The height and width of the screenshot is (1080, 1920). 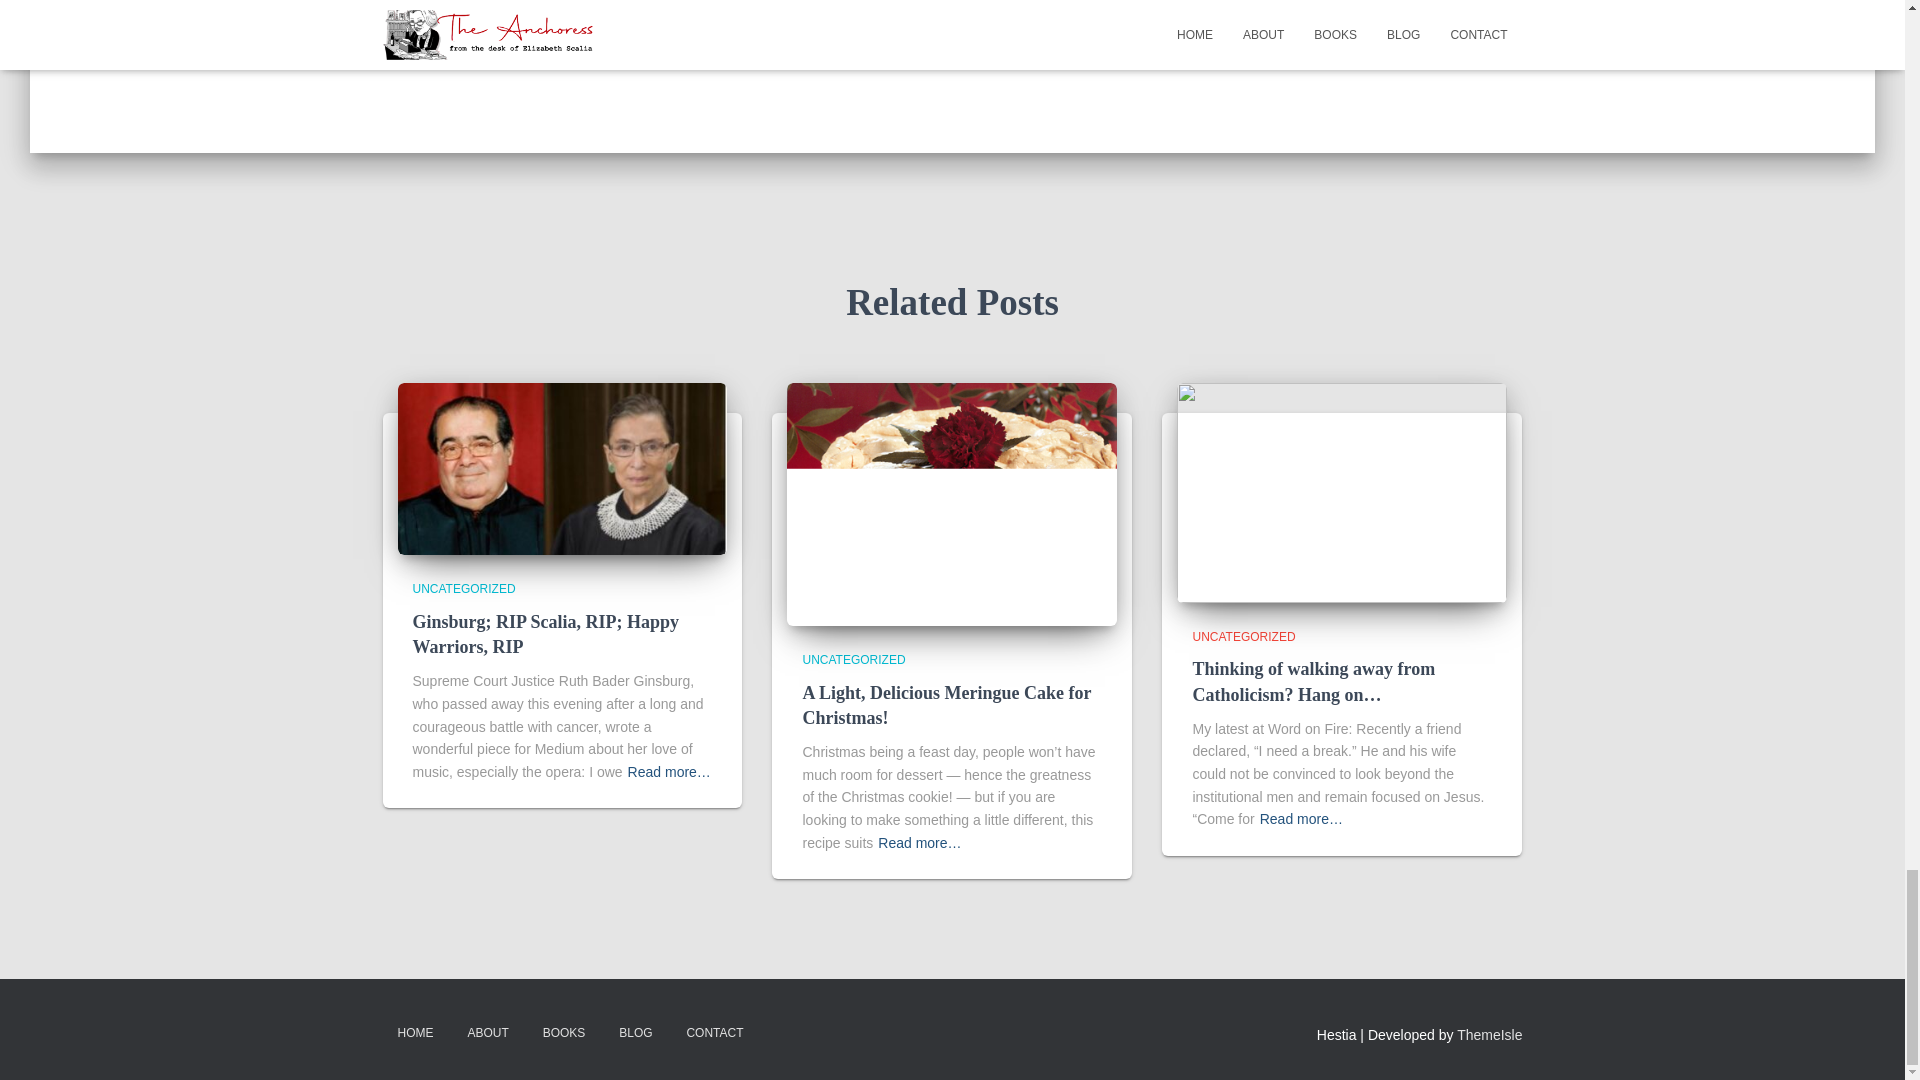 What do you see at coordinates (853, 660) in the screenshot?
I see `View all posts in Uncategorized` at bounding box center [853, 660].